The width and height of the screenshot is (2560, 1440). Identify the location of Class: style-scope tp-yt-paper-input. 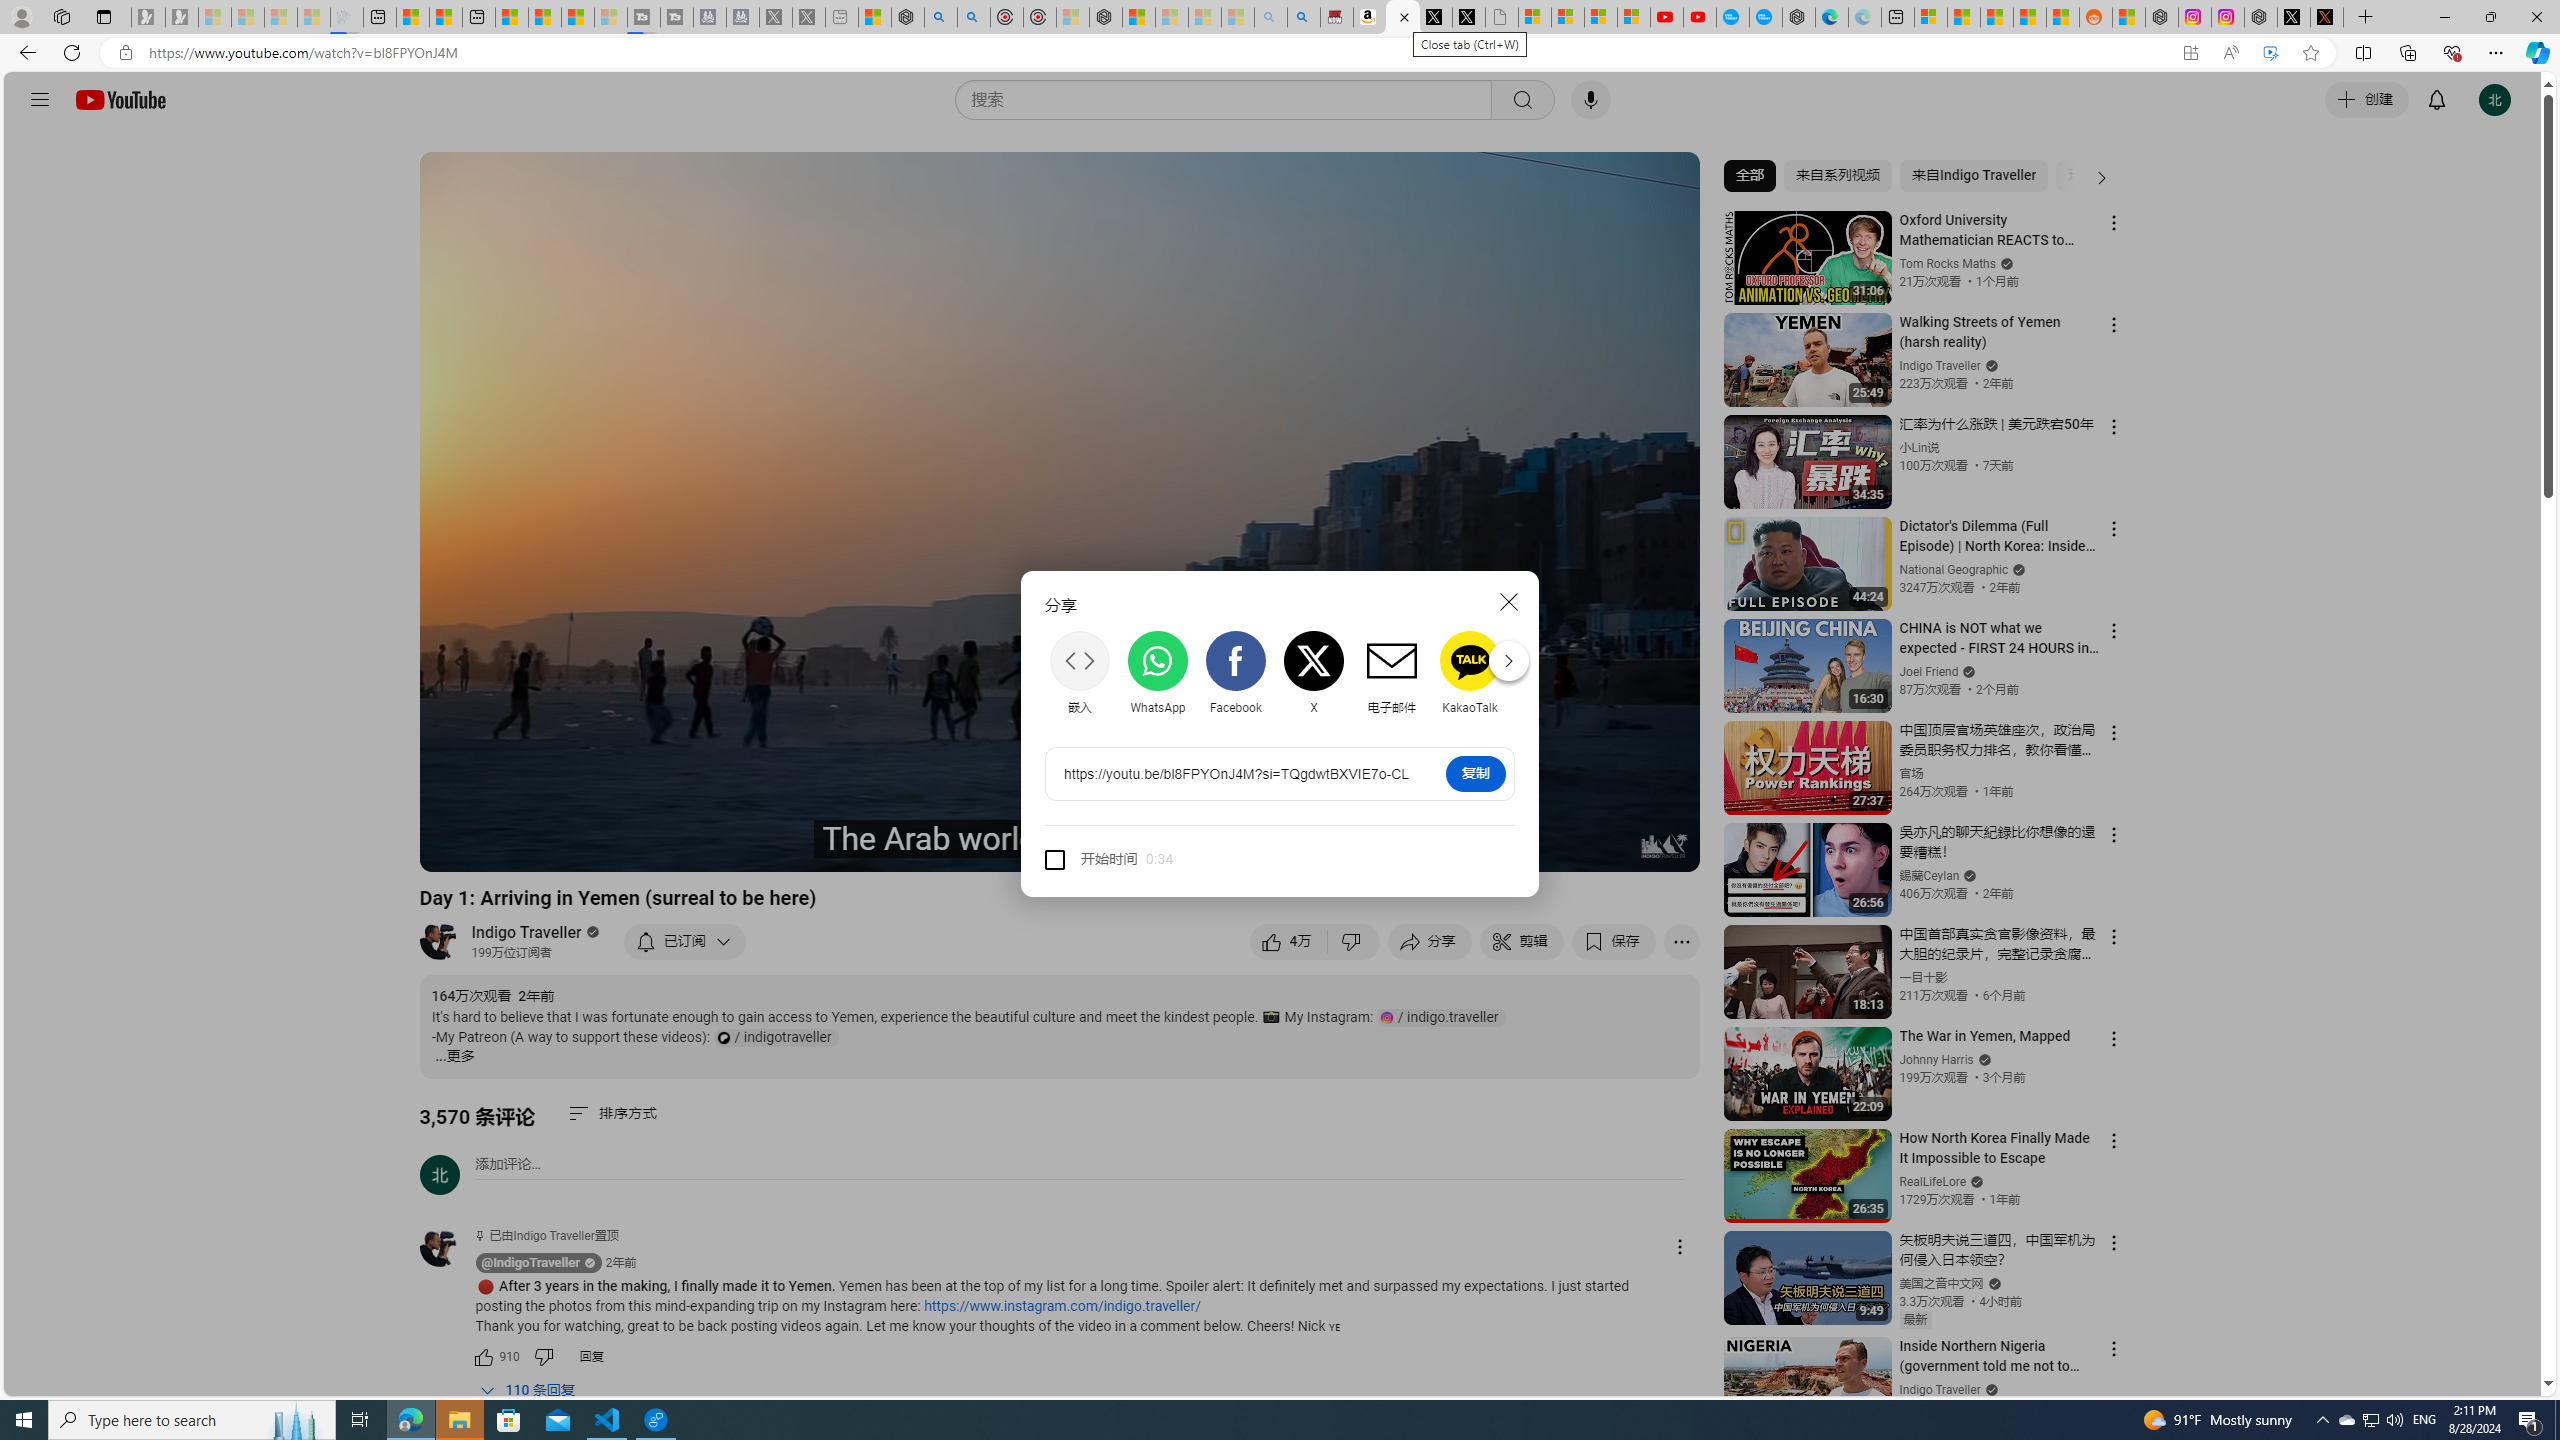
(1170, 859).